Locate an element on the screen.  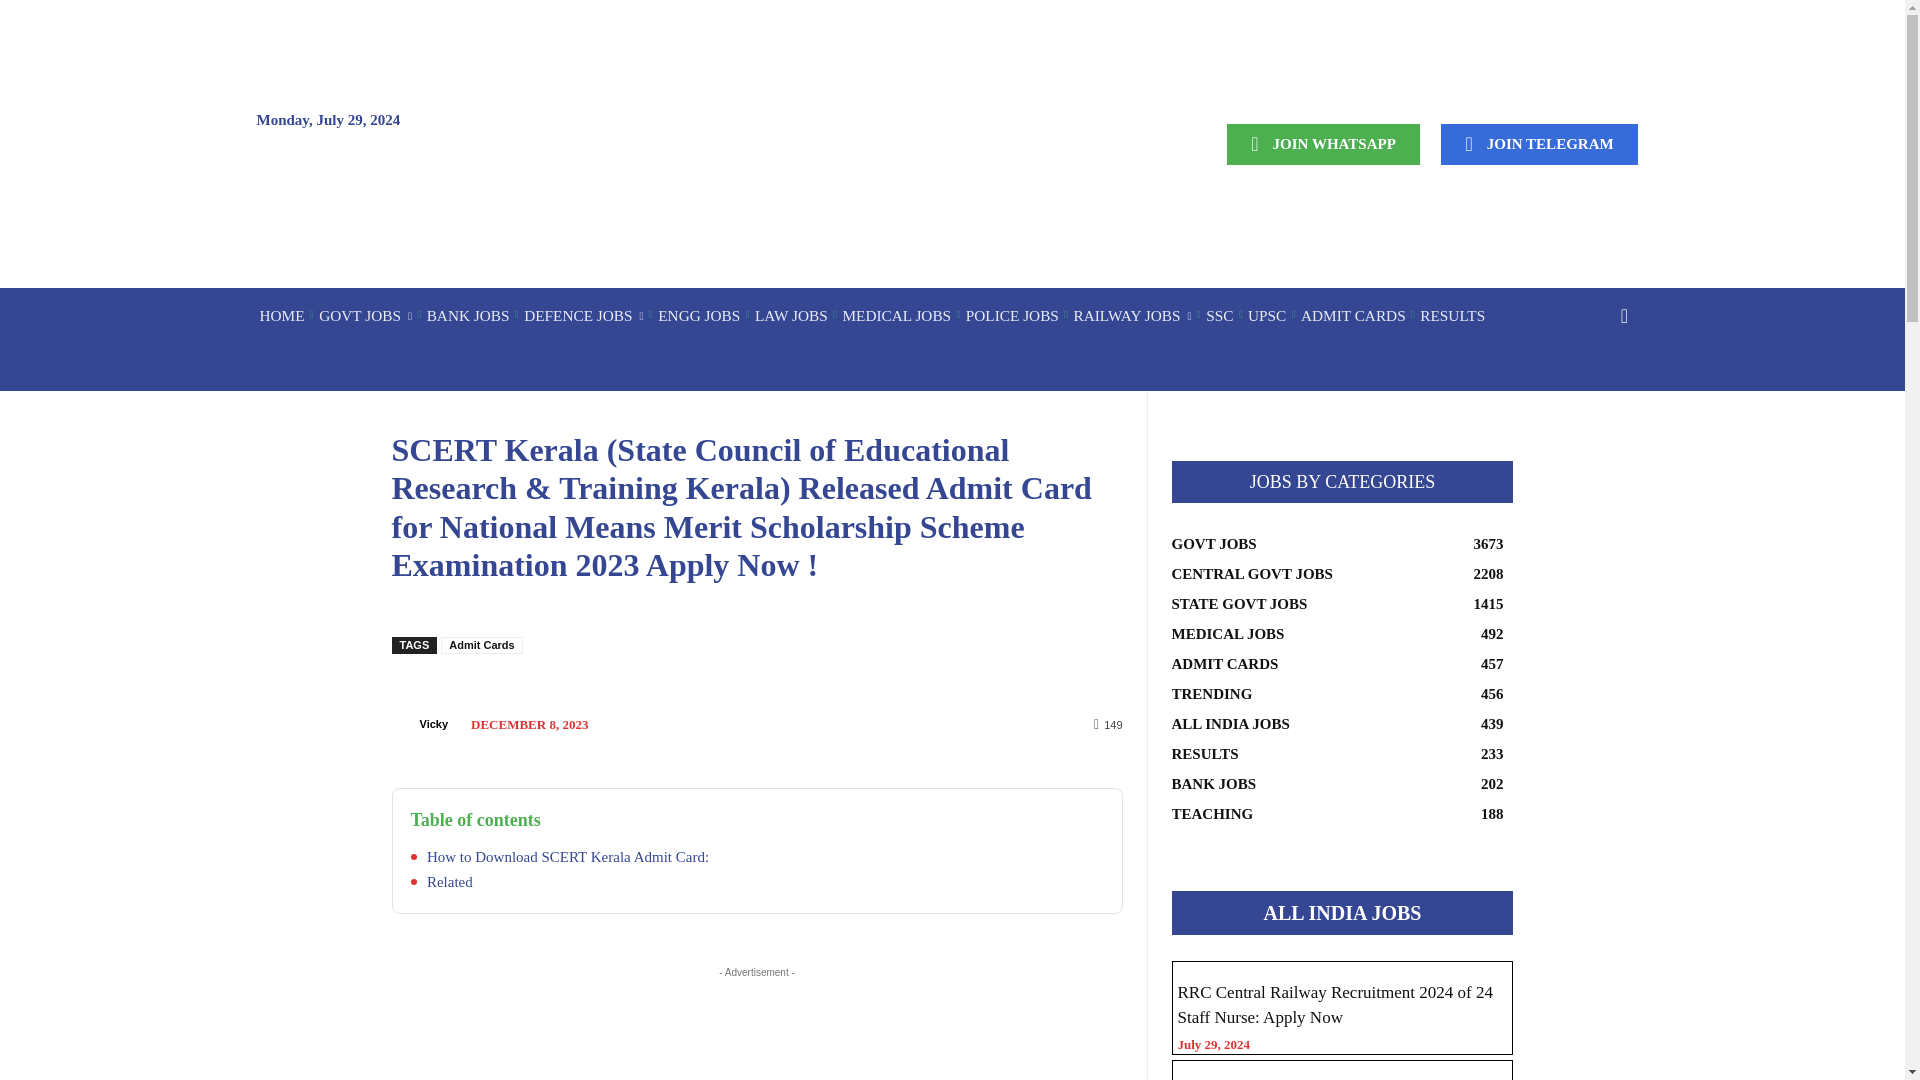
JOIN TELEGRAM is located at coordinates (1539, 144).